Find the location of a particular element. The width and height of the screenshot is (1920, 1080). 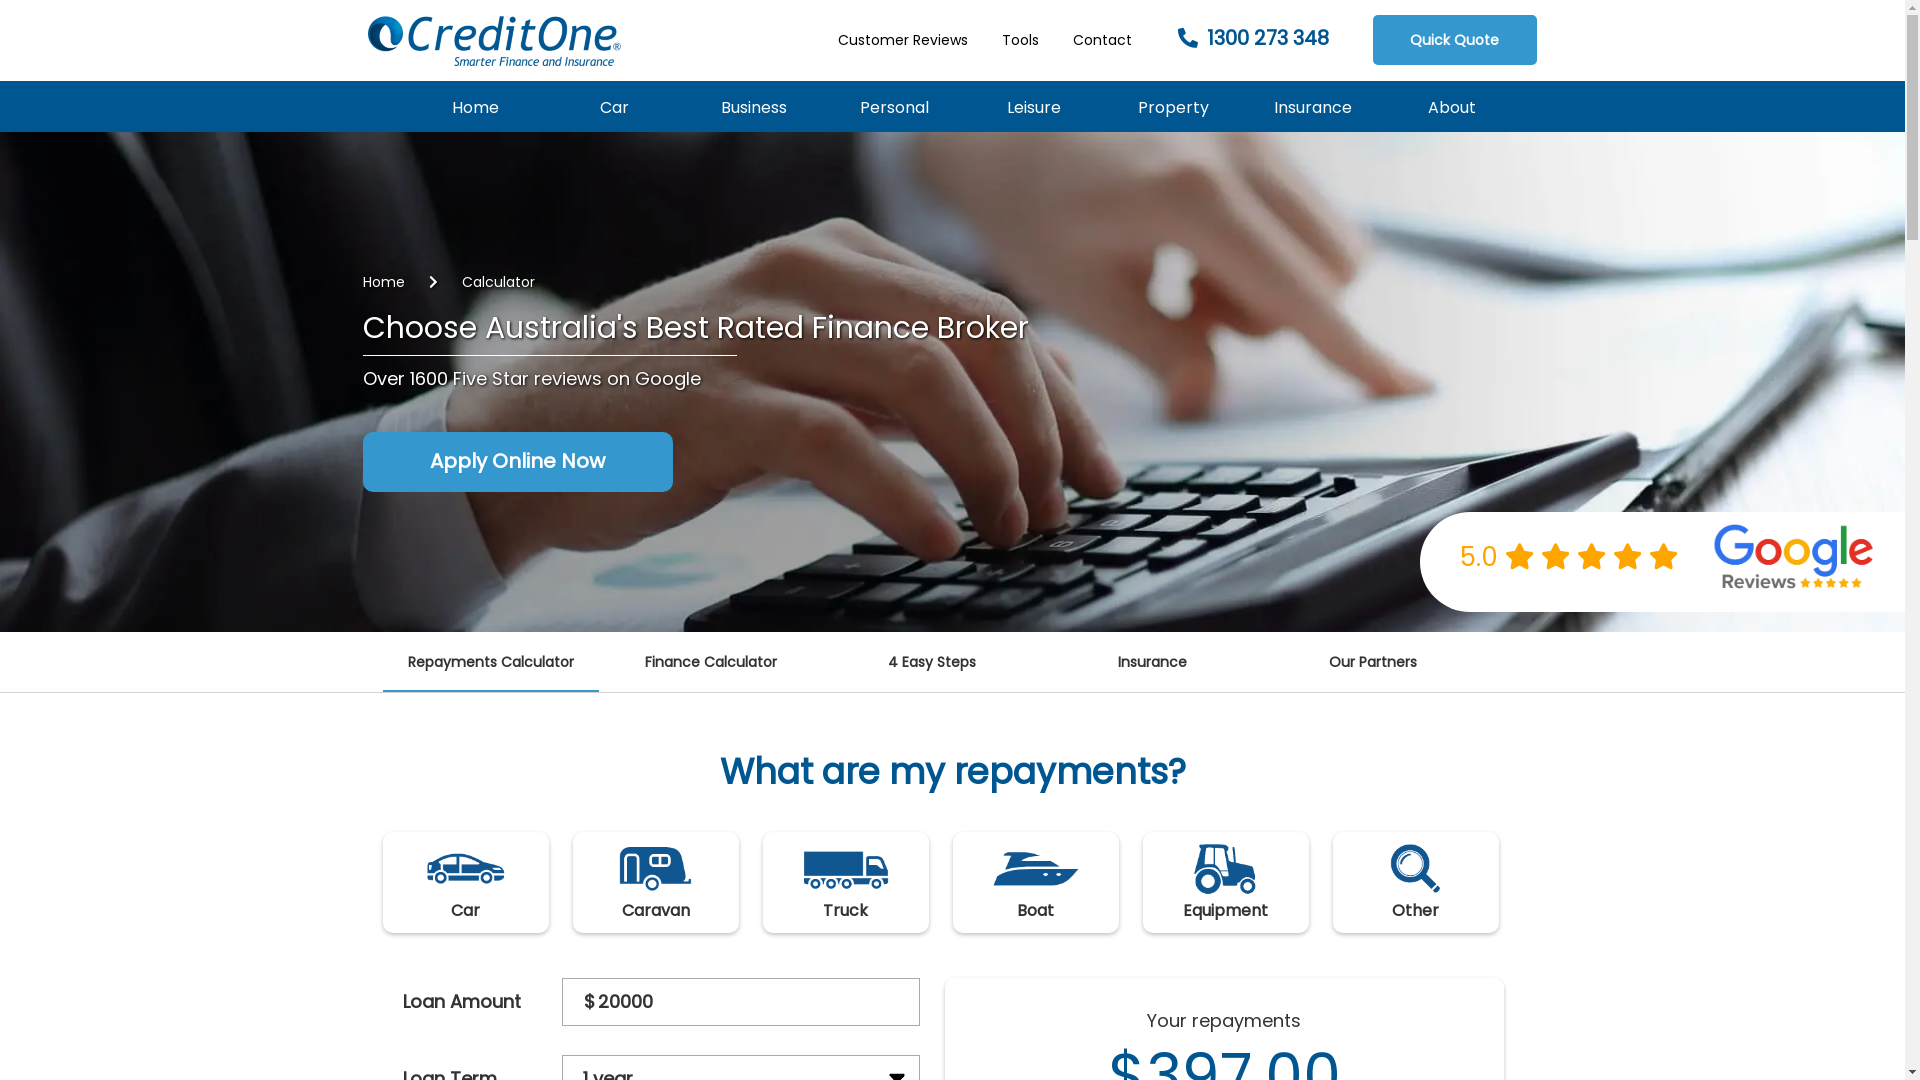

Property is located at coordinates (1173, 106).